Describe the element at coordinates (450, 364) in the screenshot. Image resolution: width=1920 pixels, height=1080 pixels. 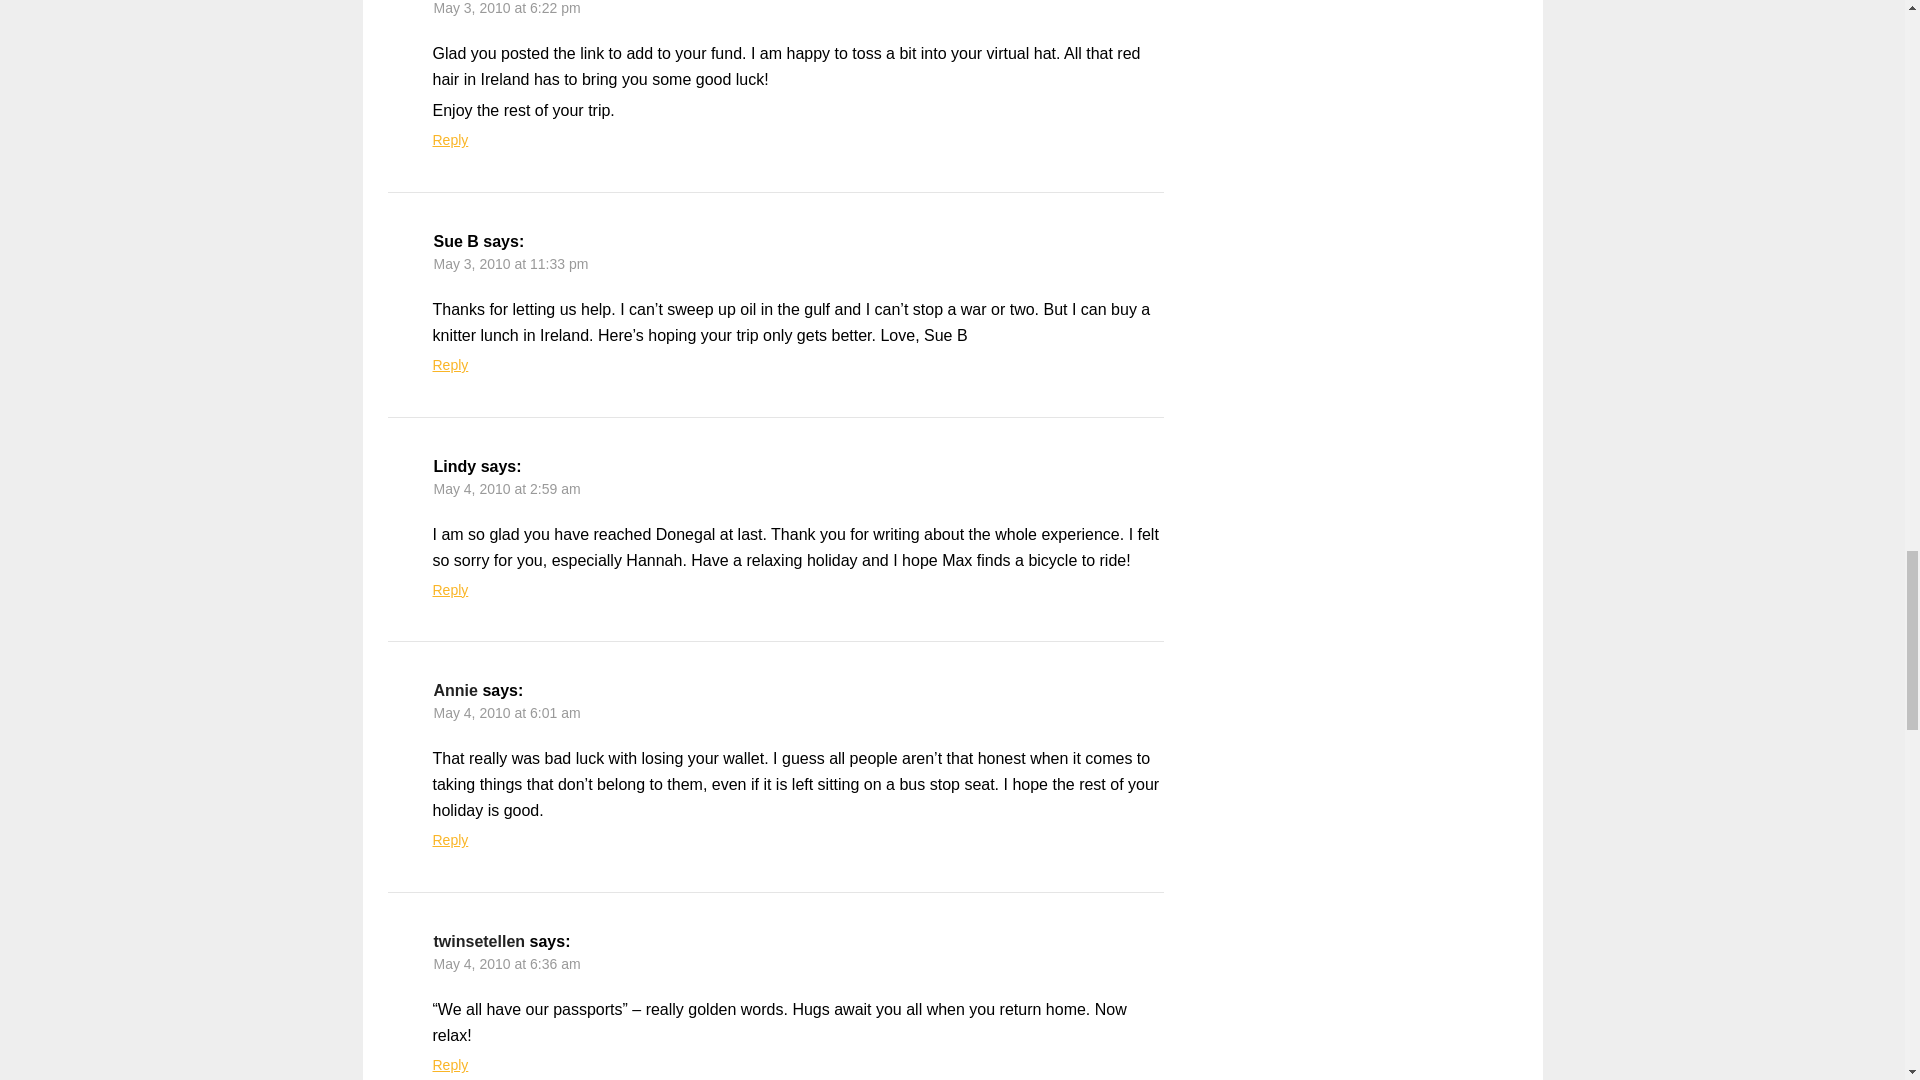
I see `Reply` at that location.